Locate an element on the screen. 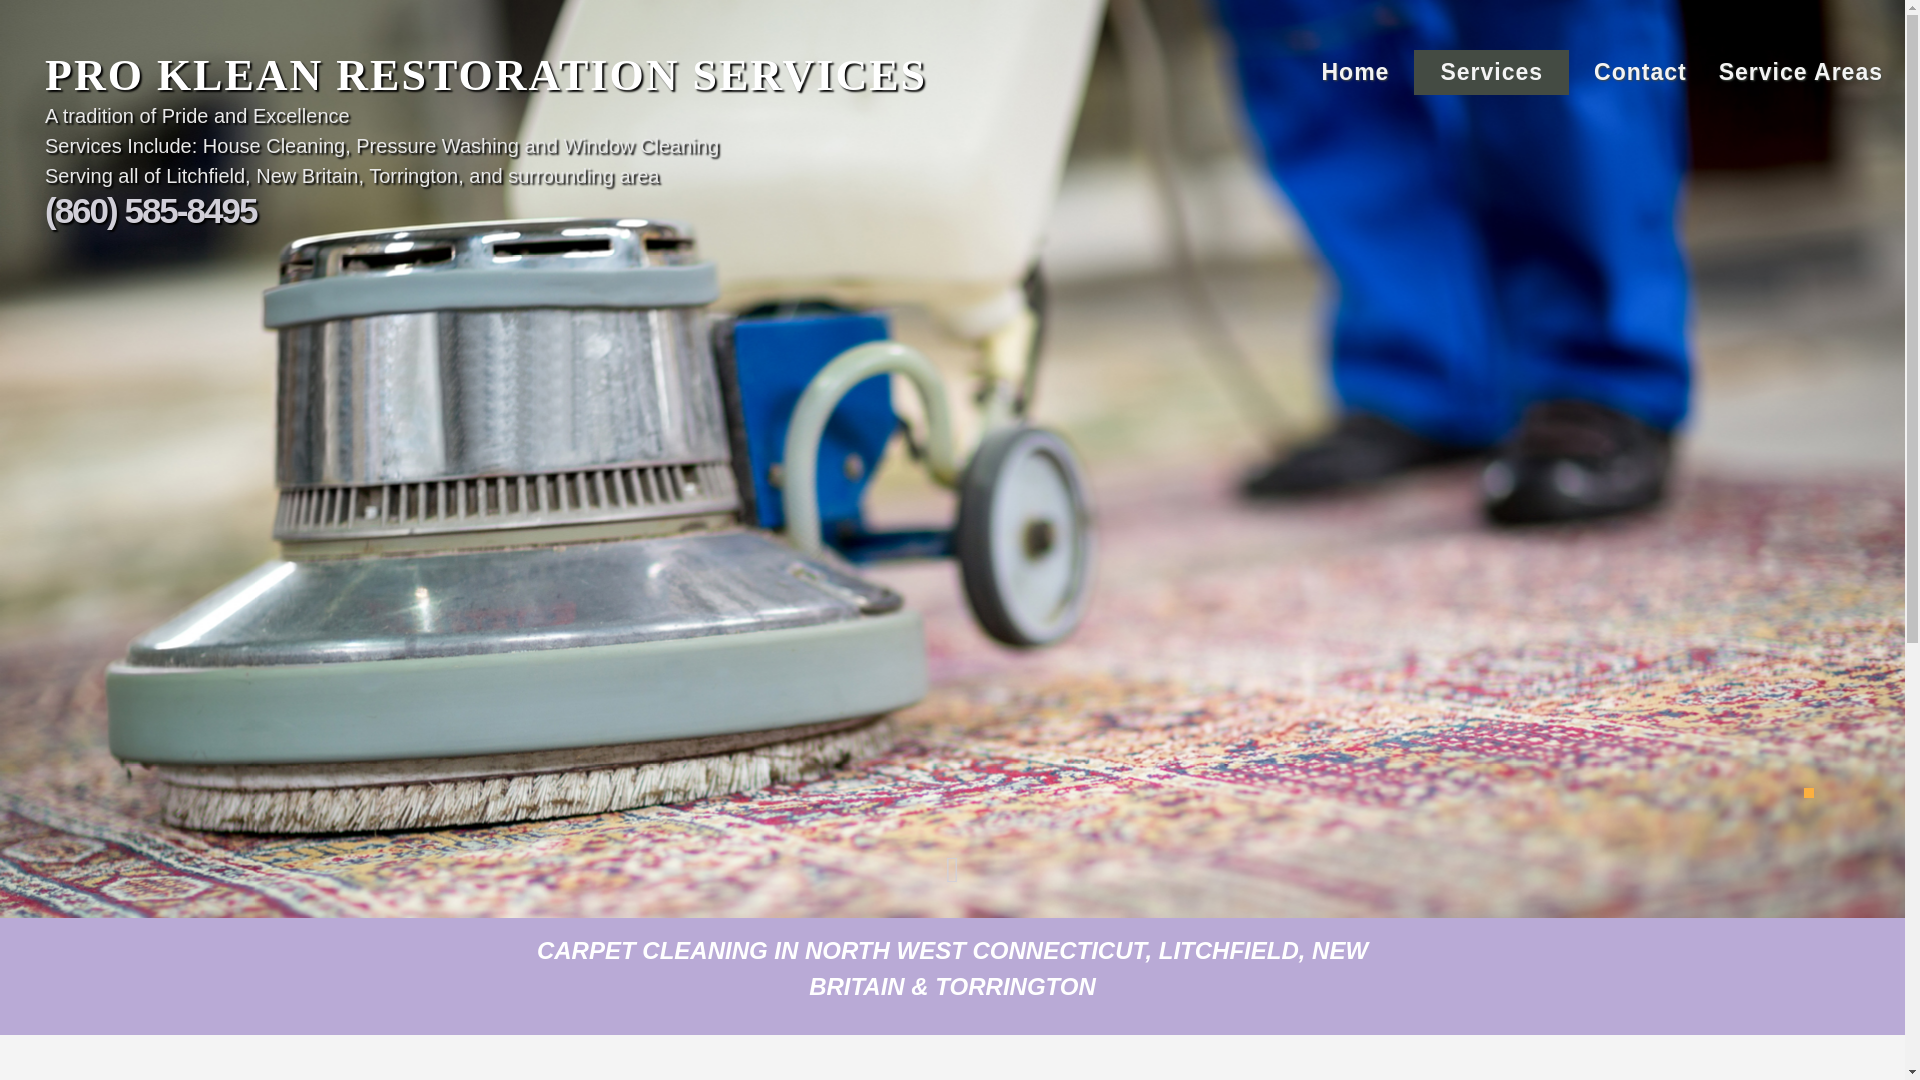 This screenshot has height=1080, width=1920. Services is located at coordinates (1490, 72).